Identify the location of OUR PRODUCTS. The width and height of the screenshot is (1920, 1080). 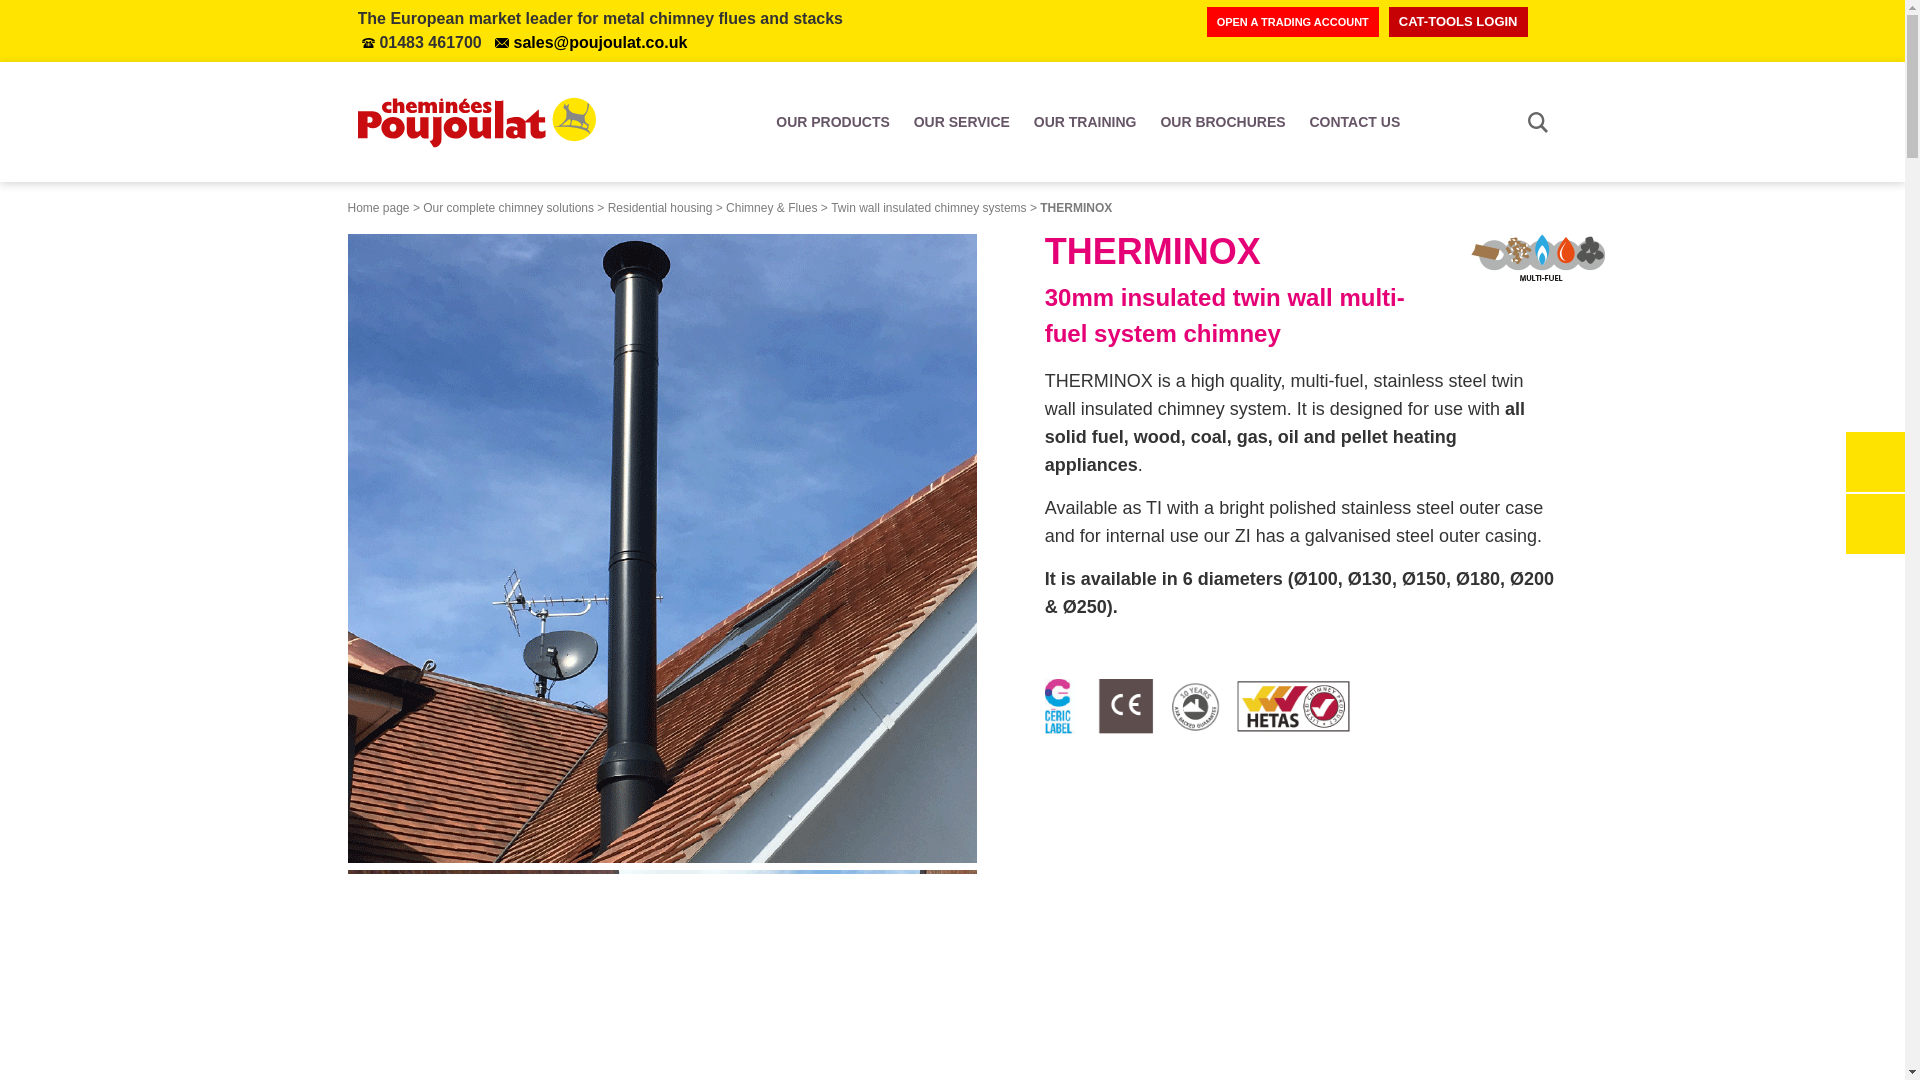
(832, 122).